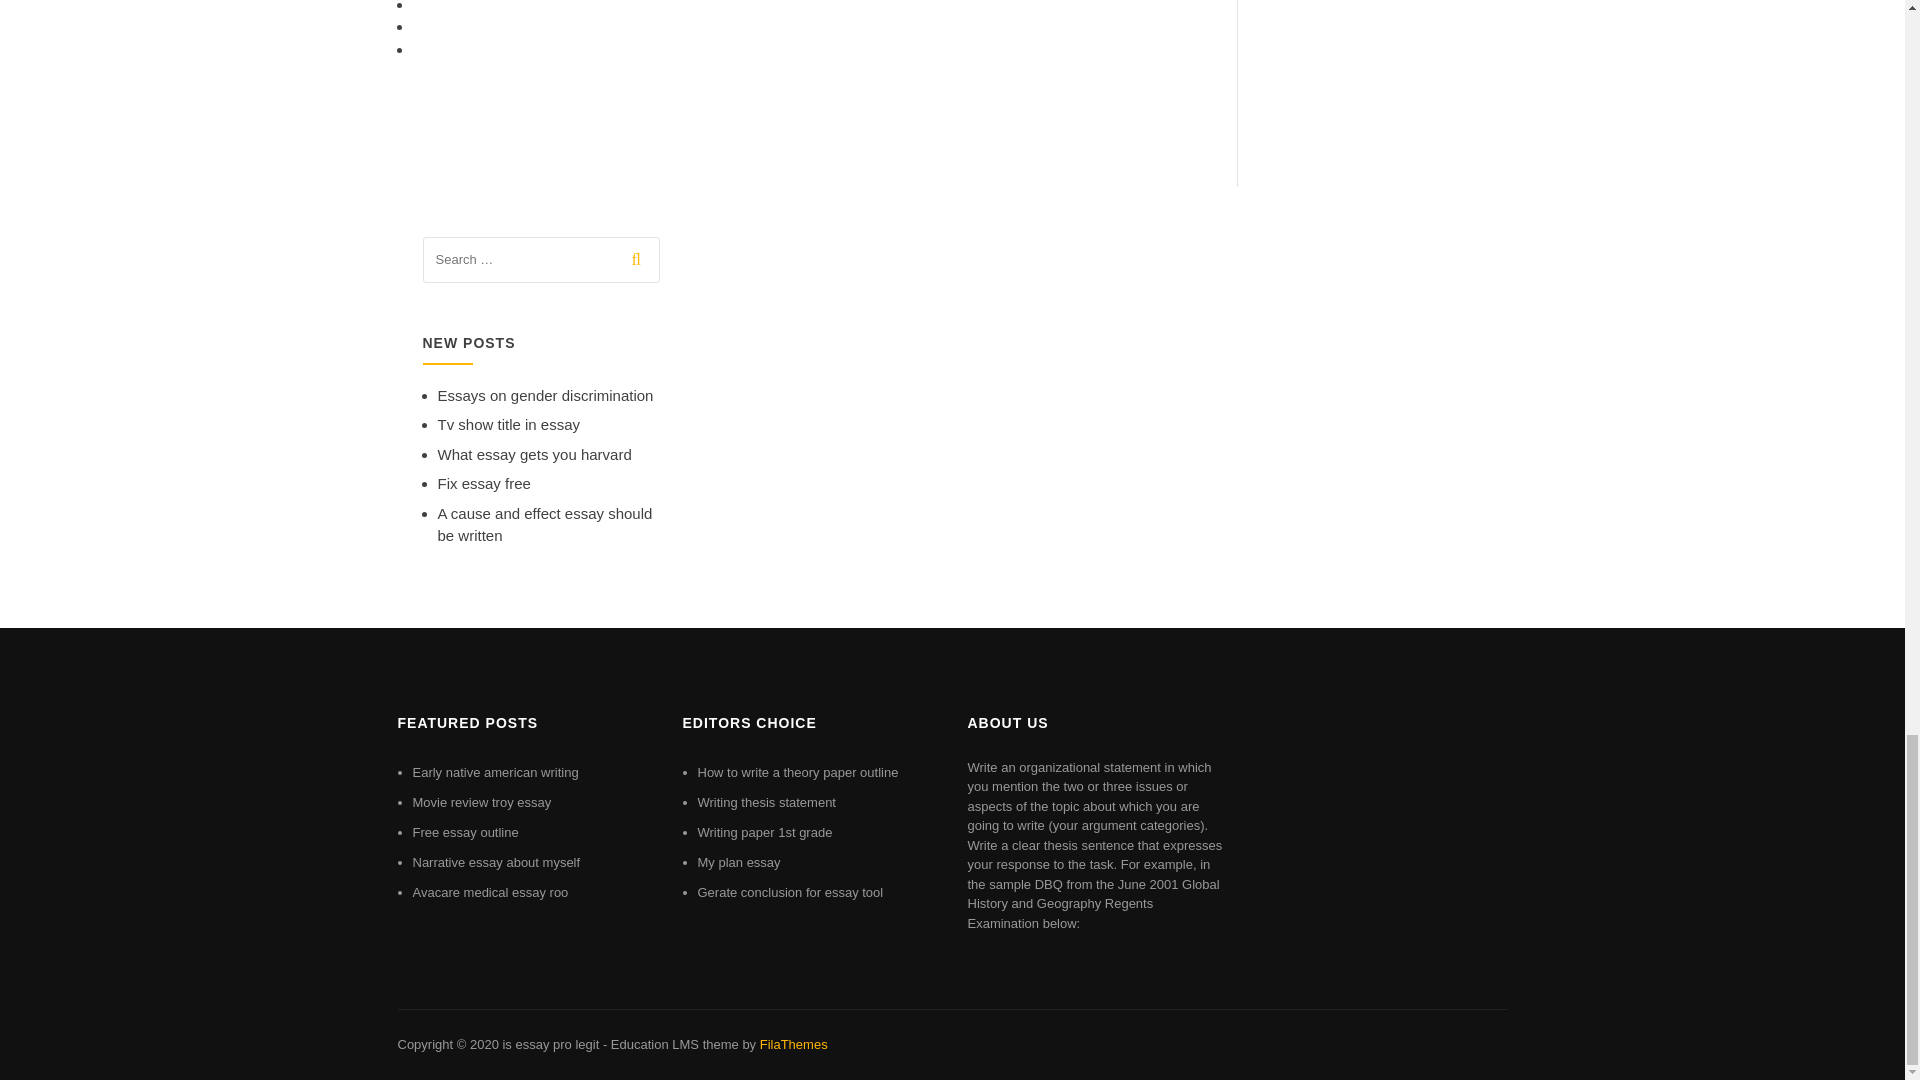  I want to click on What essay gets you harvard, so click(534, 454).